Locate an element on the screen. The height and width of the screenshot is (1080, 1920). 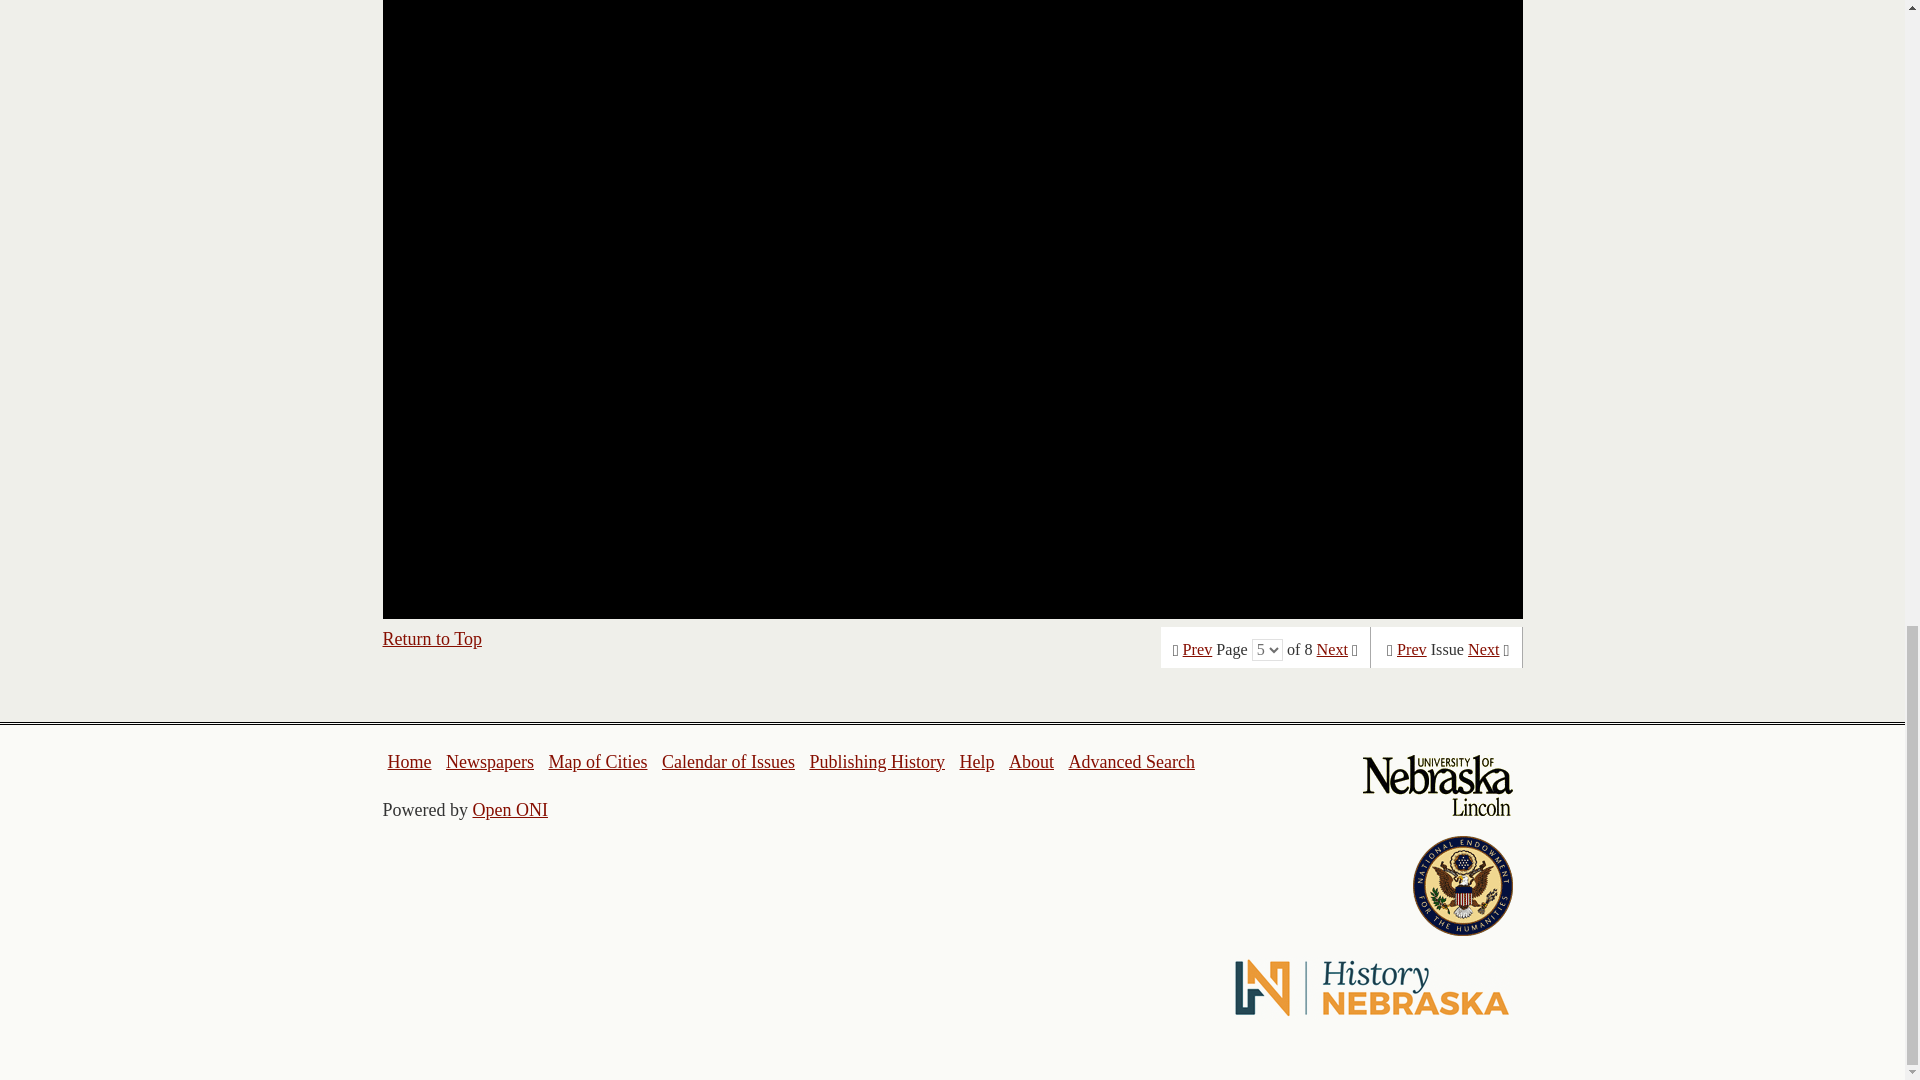
Prev is located at coordinates (1412, 650).